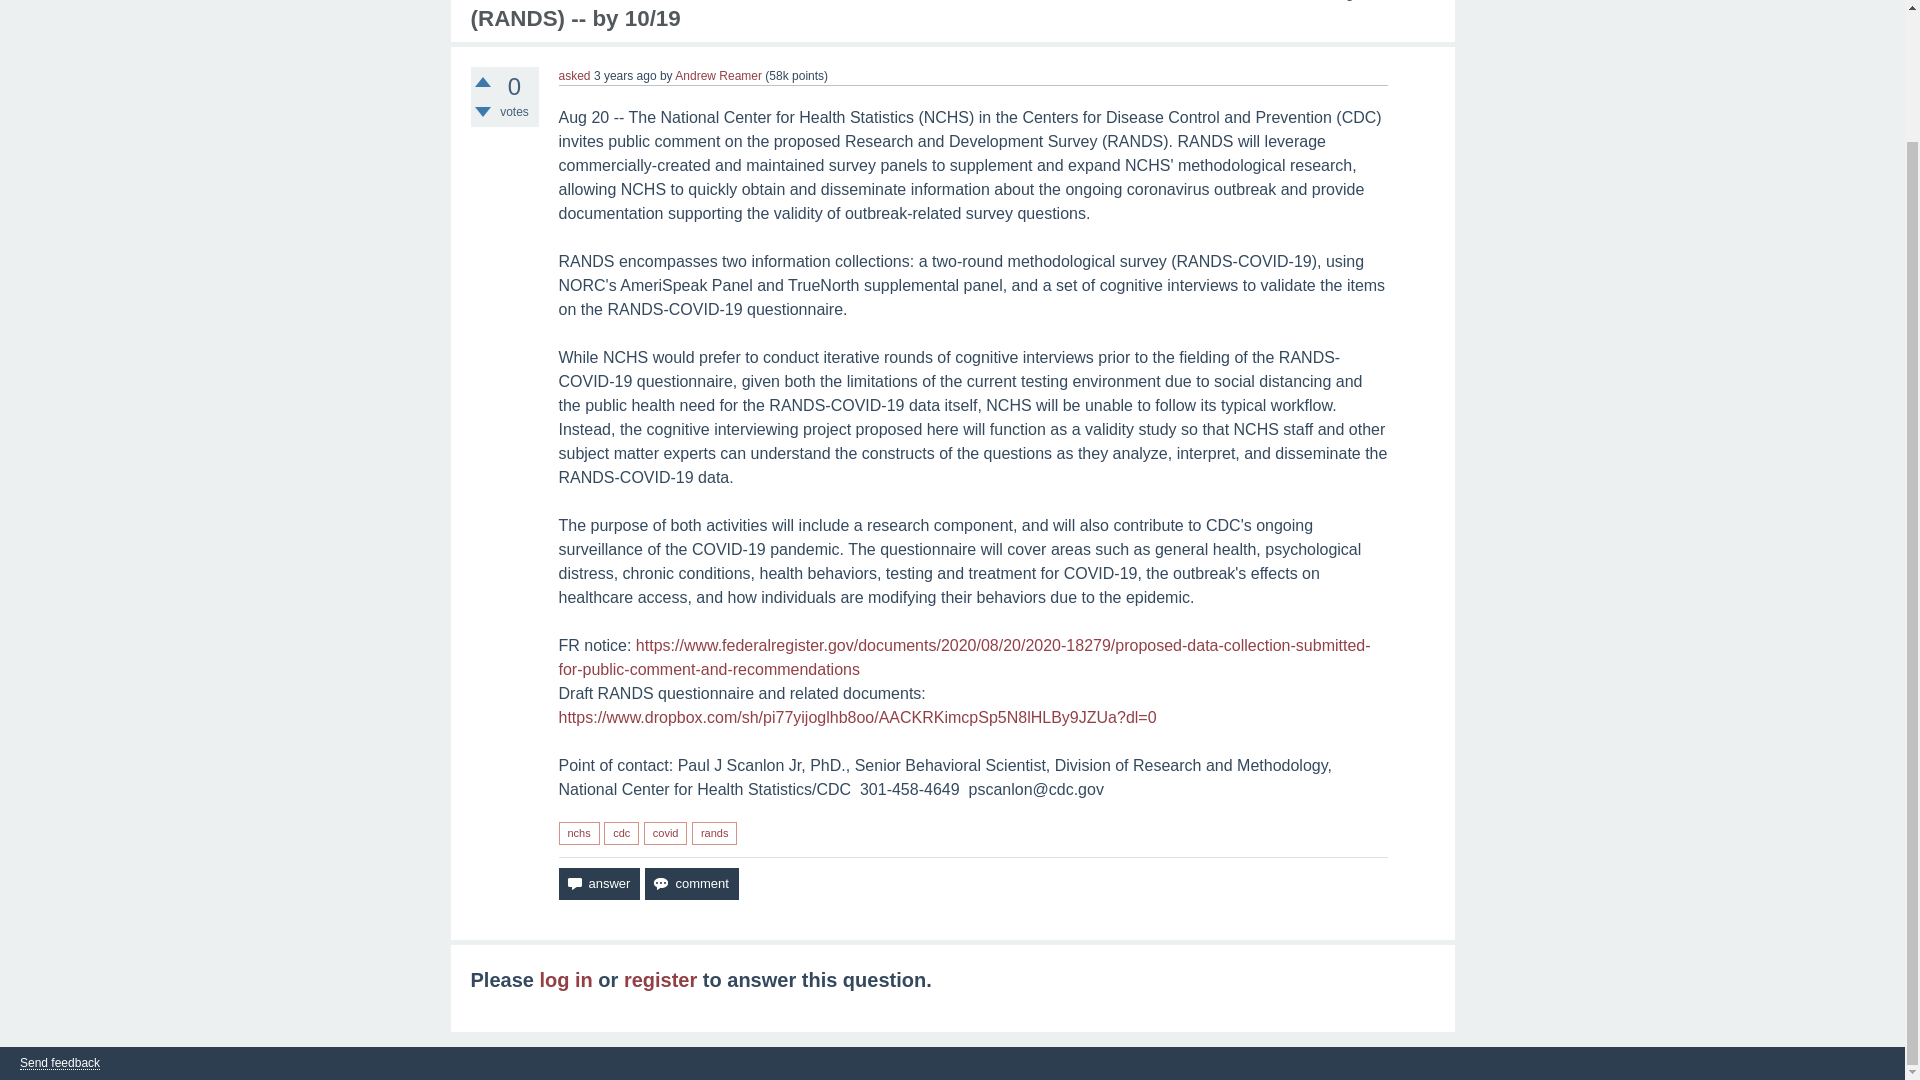 The height and width of the screenshot is (1080, 1920). What do you see at coordinates (565, 980) in the screenshot?
I see `log in` at bounding box center [565, 980].